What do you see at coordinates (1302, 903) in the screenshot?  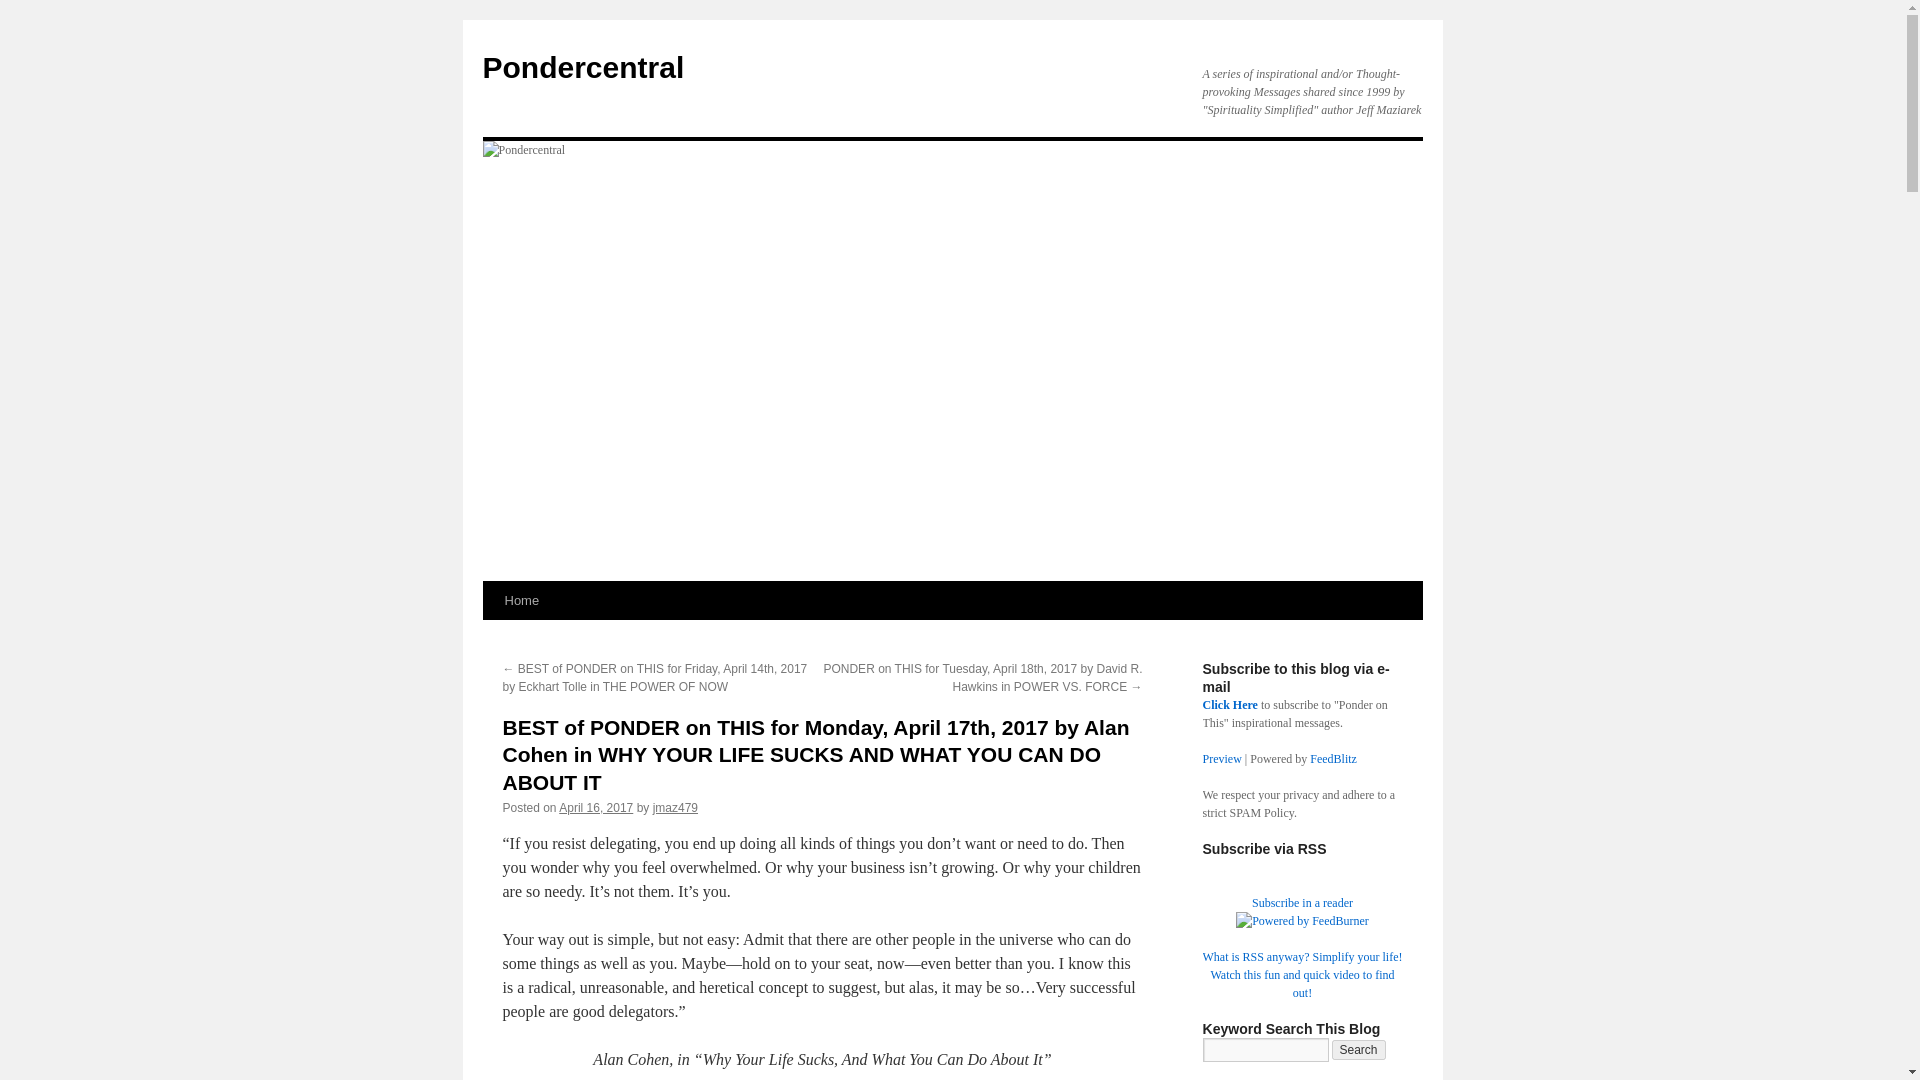 I see `Subscribe to my feed` at bounding box center [1302, 903].